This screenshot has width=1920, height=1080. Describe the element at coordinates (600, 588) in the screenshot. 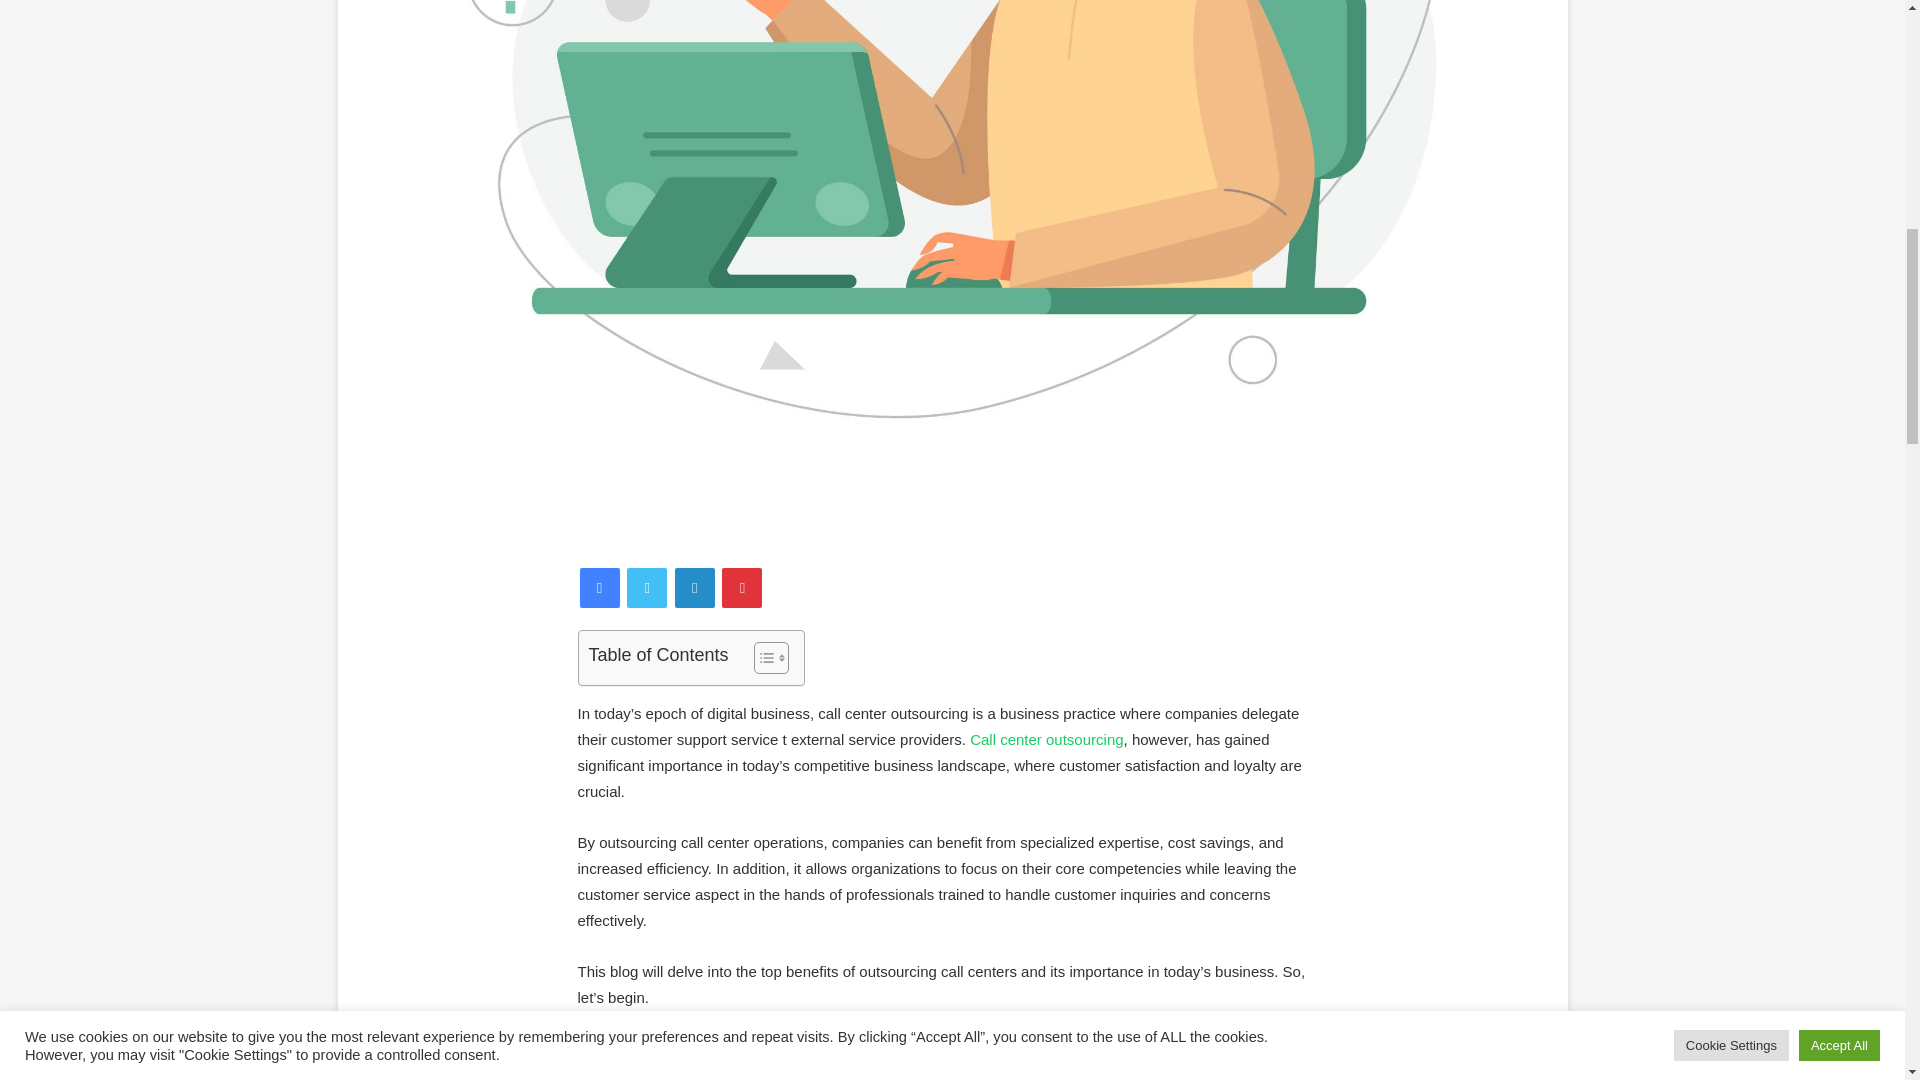

I see `Facebook` at that location.